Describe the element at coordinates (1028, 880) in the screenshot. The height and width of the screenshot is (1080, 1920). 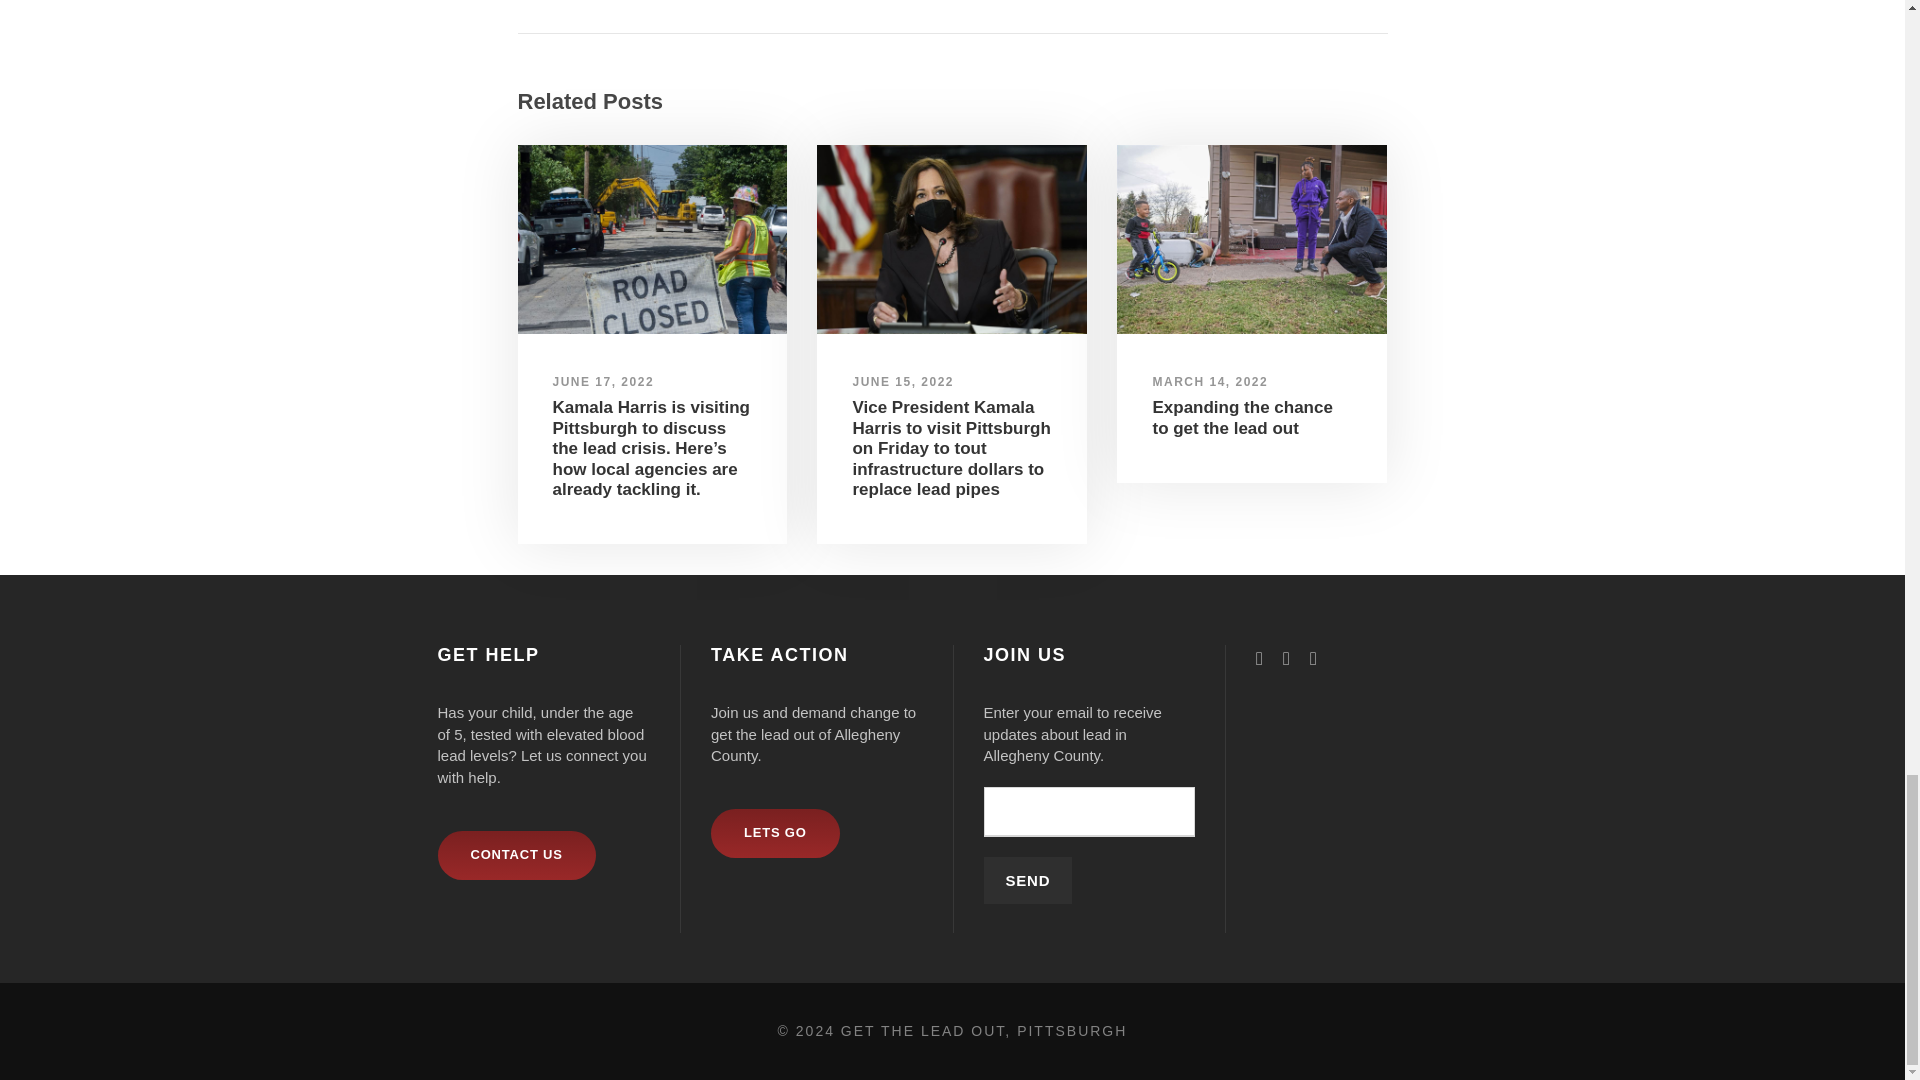
I see `Send` at that location.